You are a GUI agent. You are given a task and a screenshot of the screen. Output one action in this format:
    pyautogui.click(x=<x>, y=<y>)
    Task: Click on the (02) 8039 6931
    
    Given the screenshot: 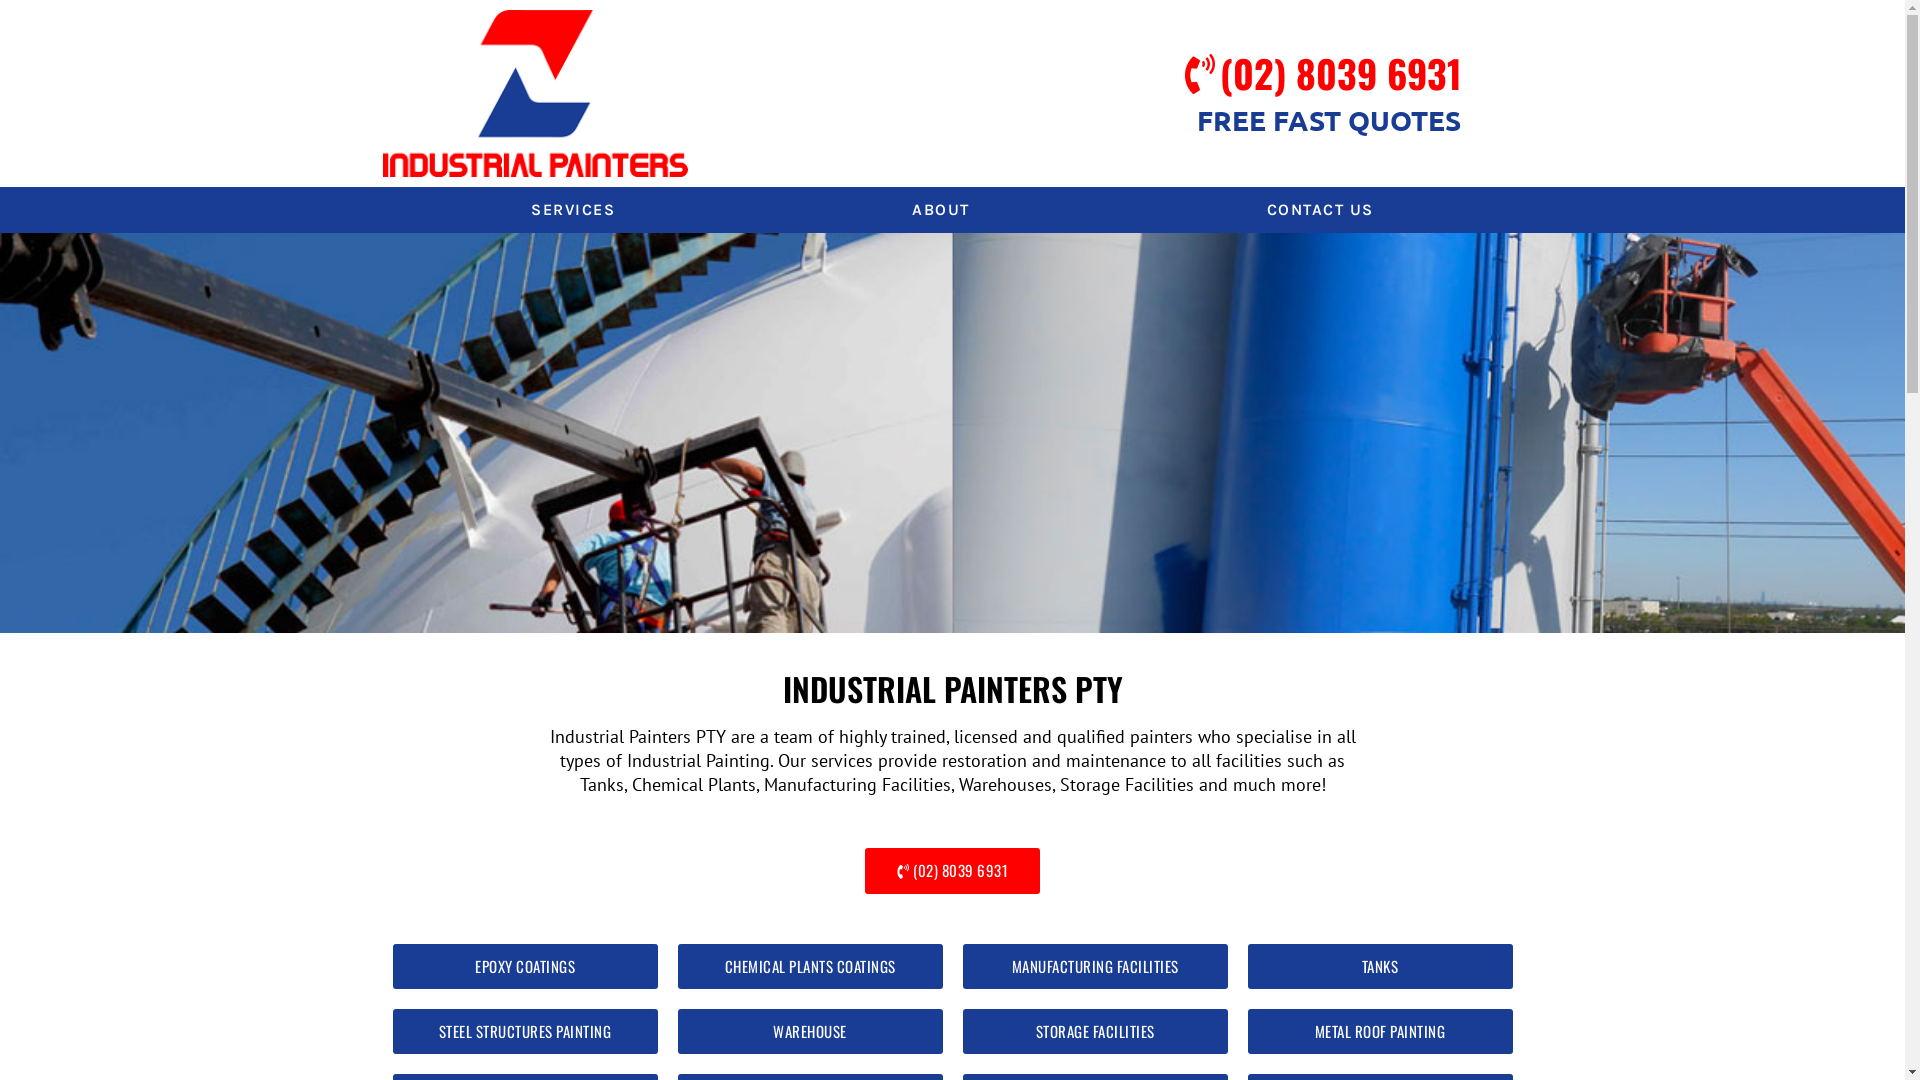 What is the action you would take?
    pyautogui.click(x=1341, y=73)
    